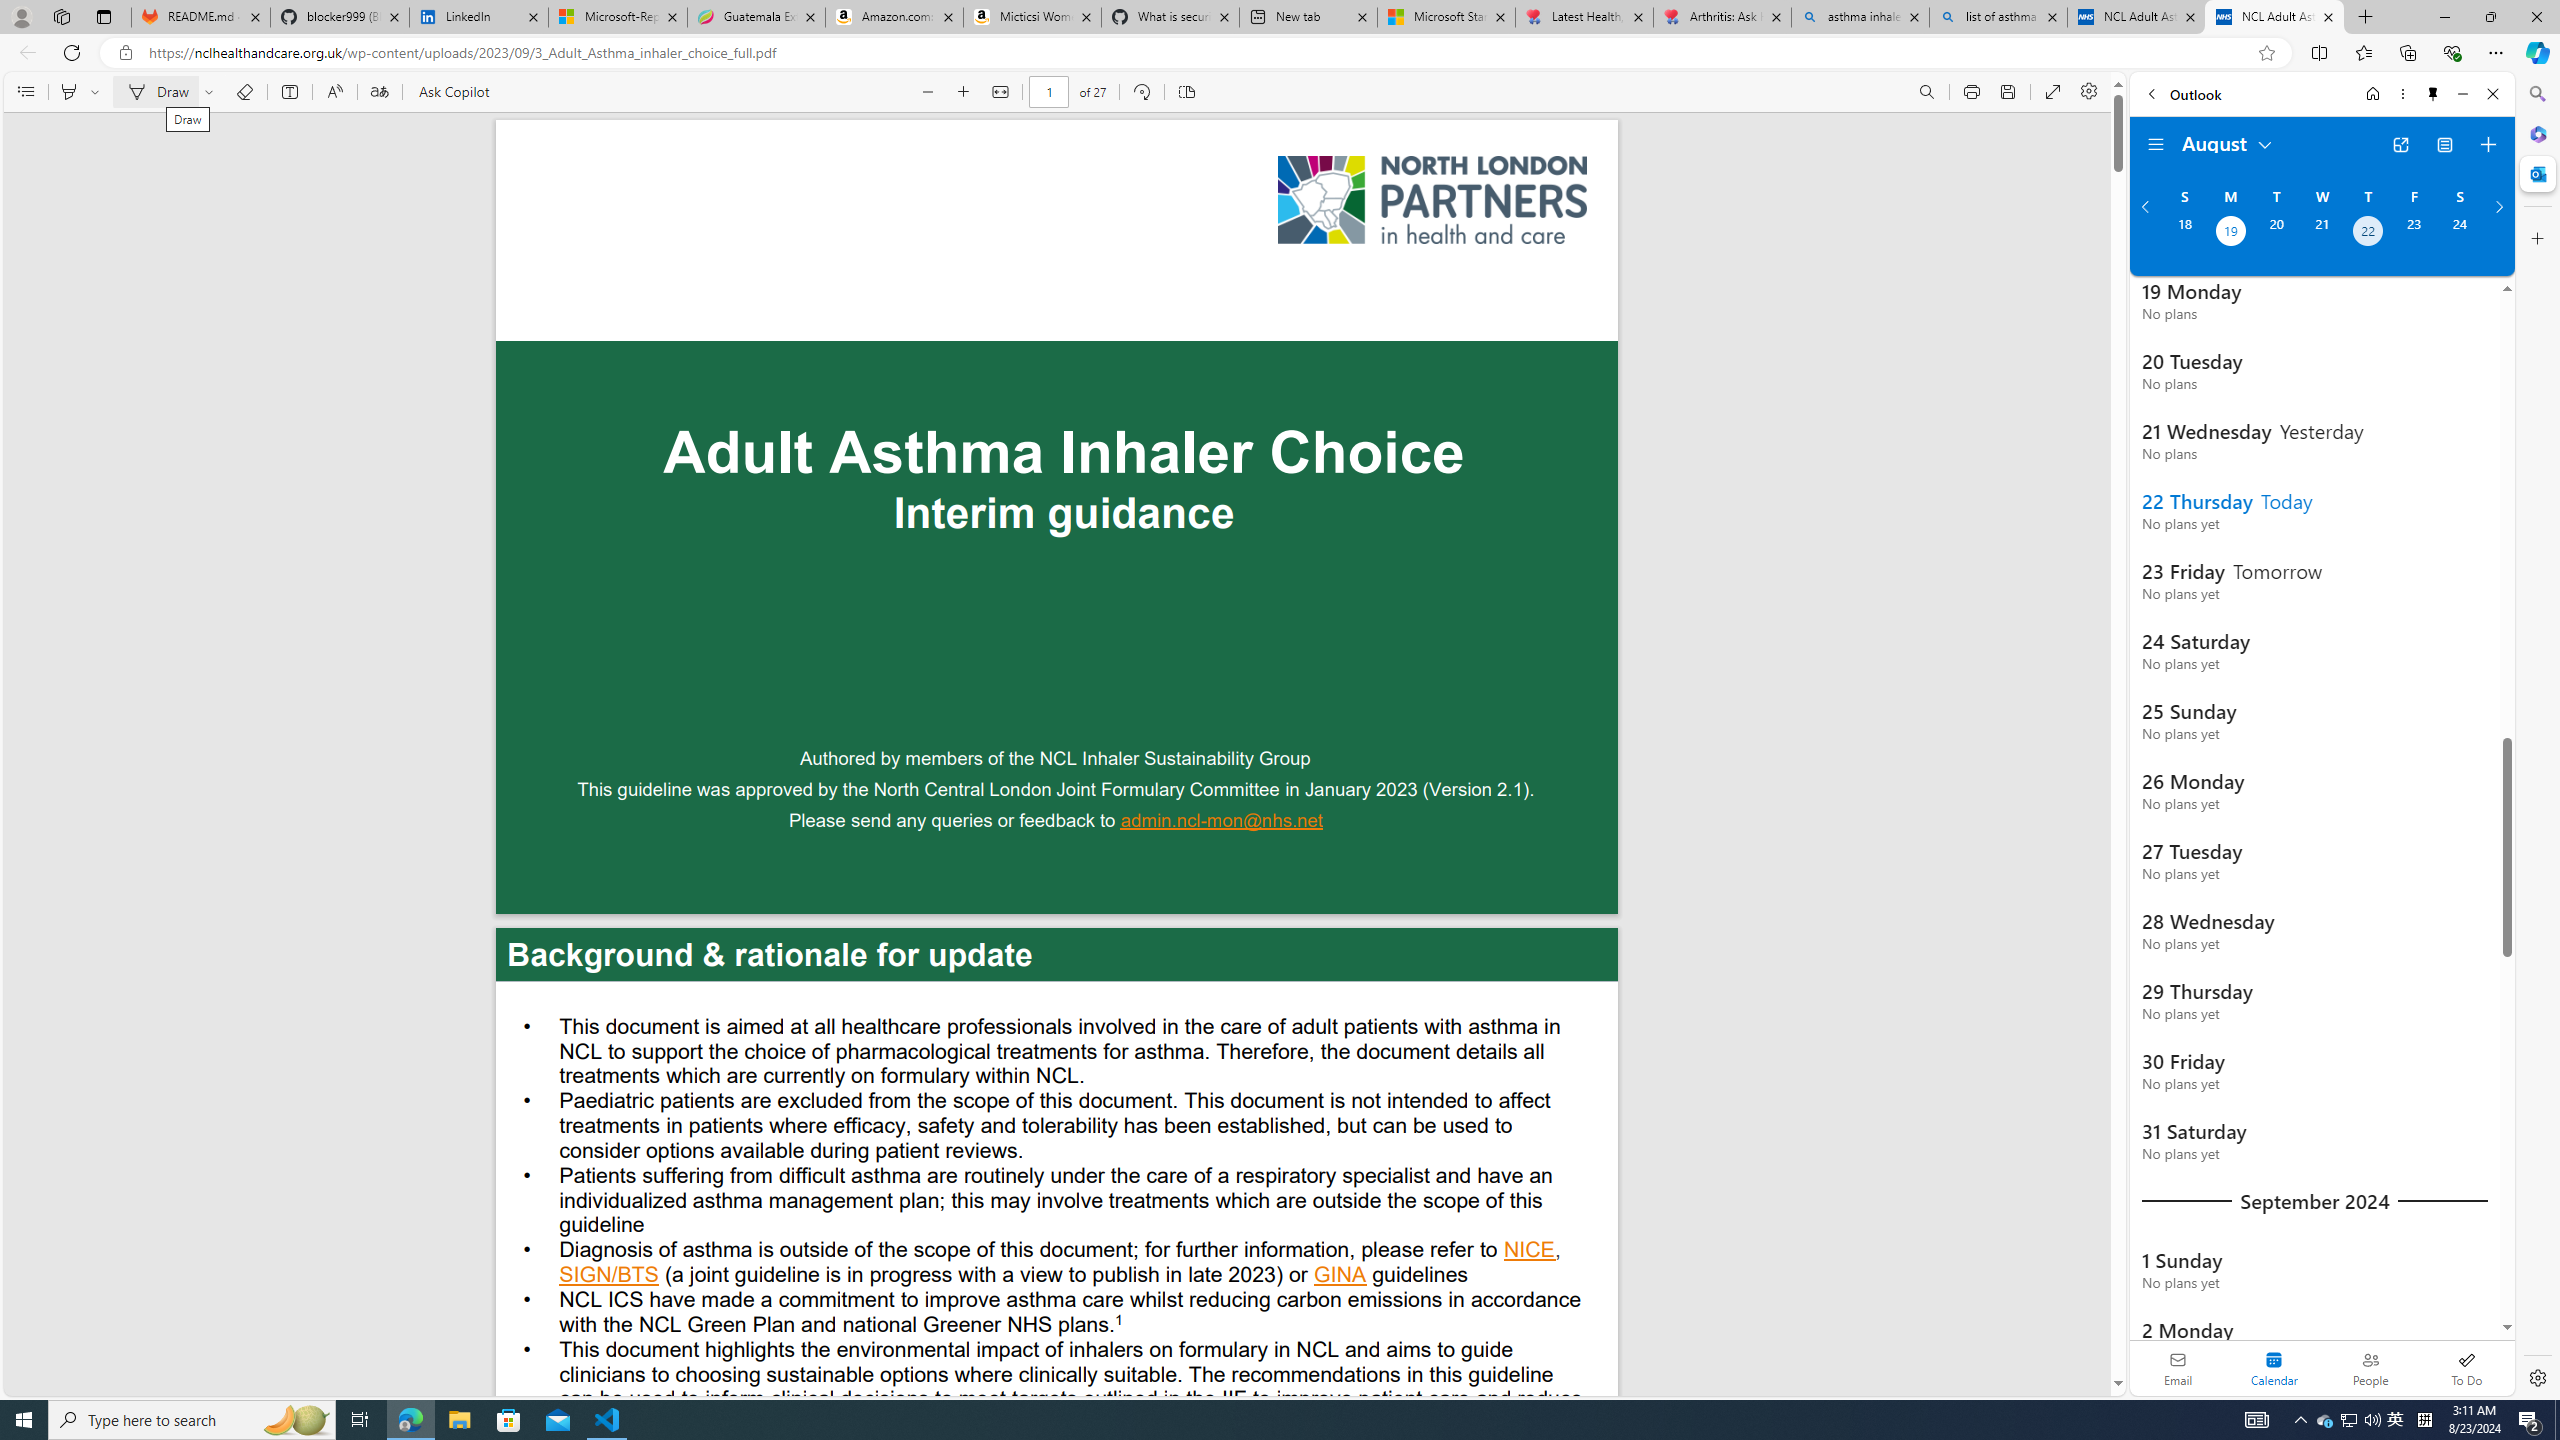 The width and height of the screenshot is (2560, 1440). What do you see at coordinates (2368, 233) in the screenshot?
I see `Thursday, August 22, 2024. Today. ` at bounding box center [2368, 233].